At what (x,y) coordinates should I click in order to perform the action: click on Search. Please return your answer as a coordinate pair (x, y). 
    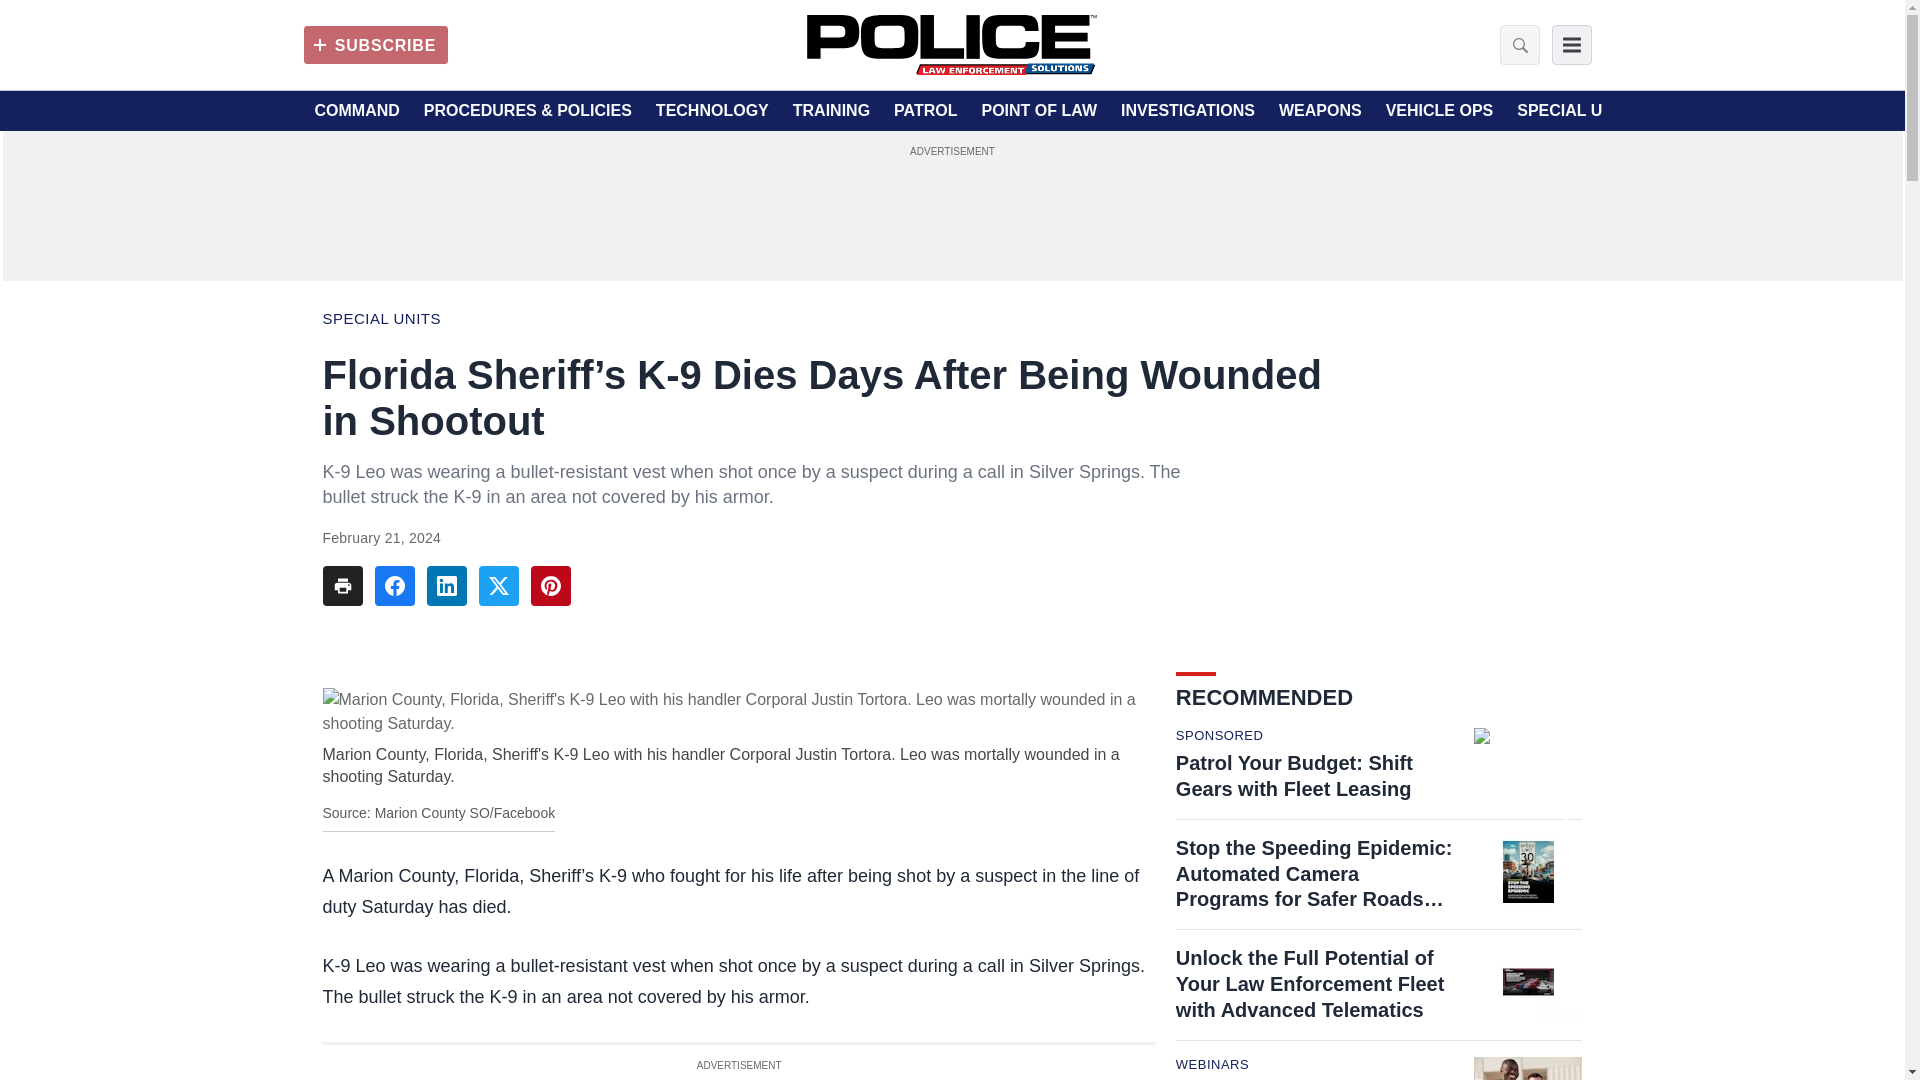
    Looking at the image, I should click on (1514, 44).